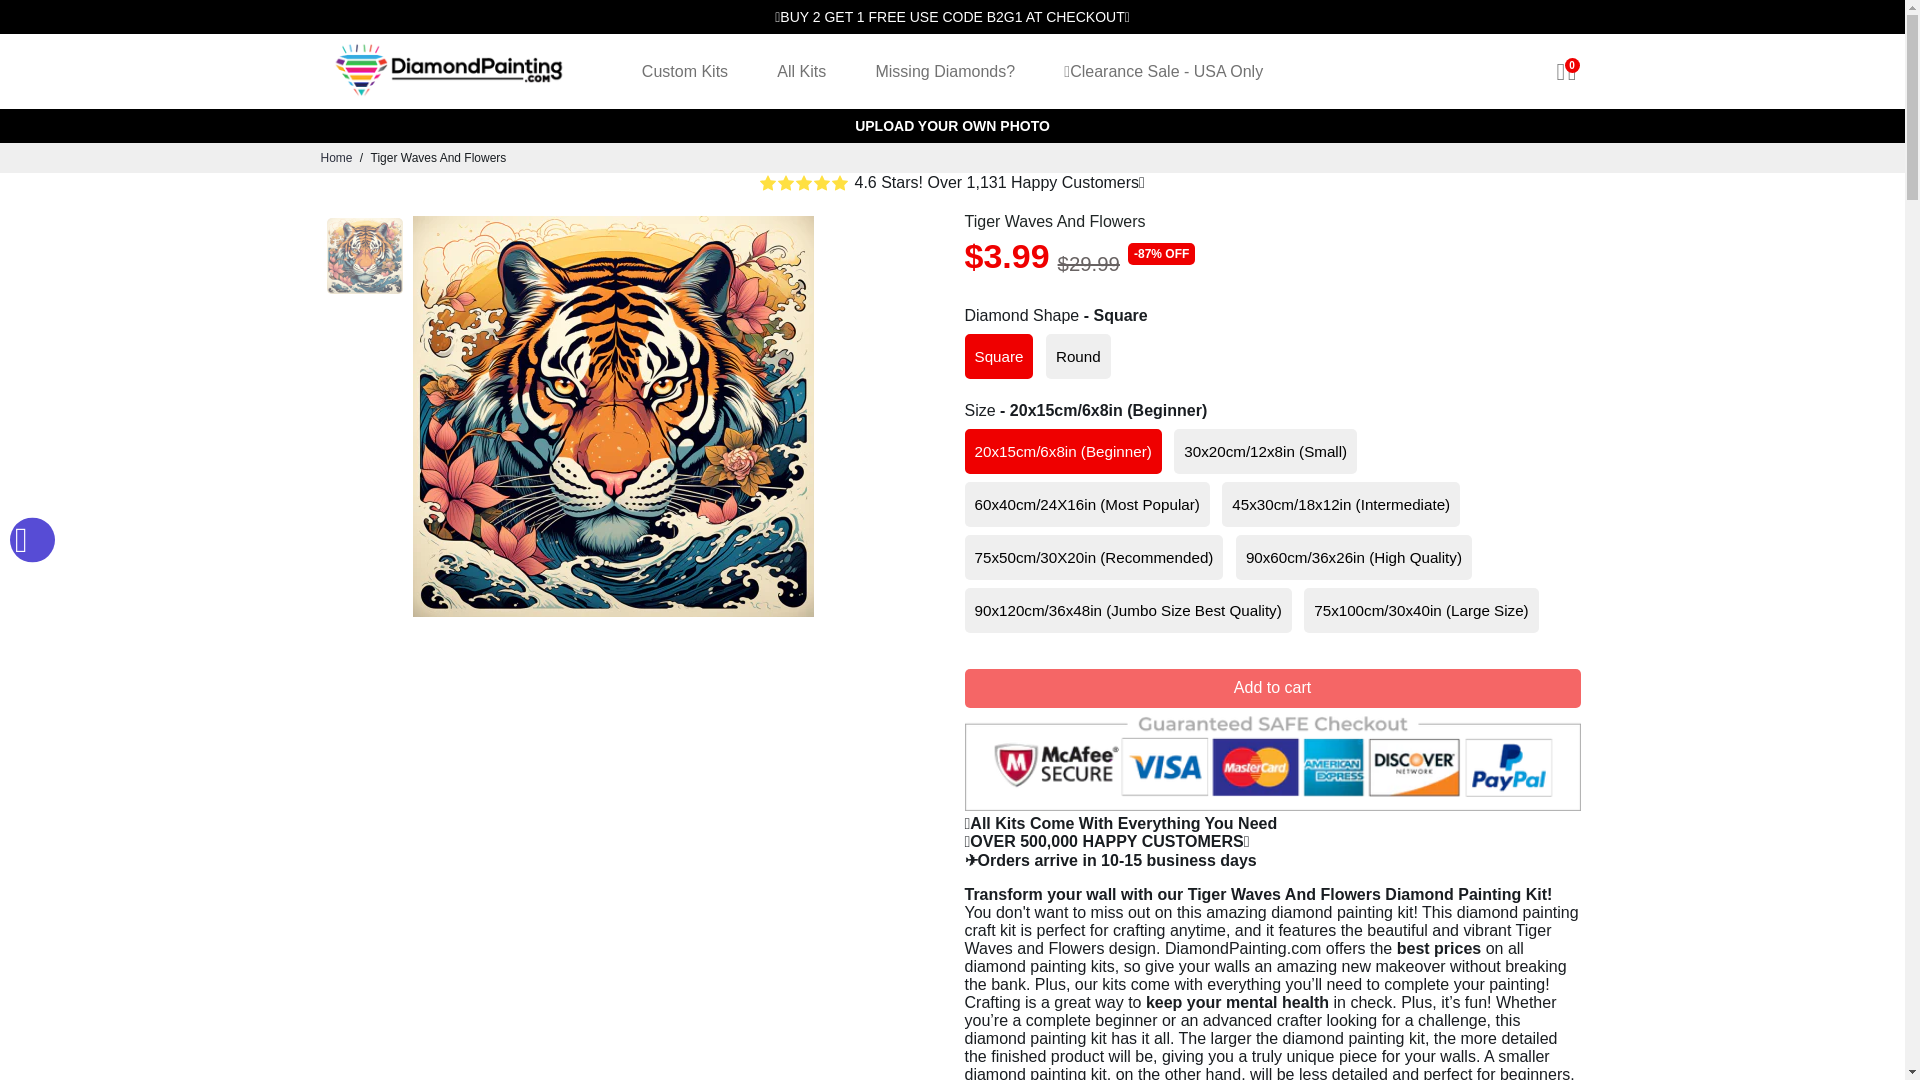 Image resolution: width=1920 pixels, height=1080 pixels. I want to click on All Kits, so click(801, 71).